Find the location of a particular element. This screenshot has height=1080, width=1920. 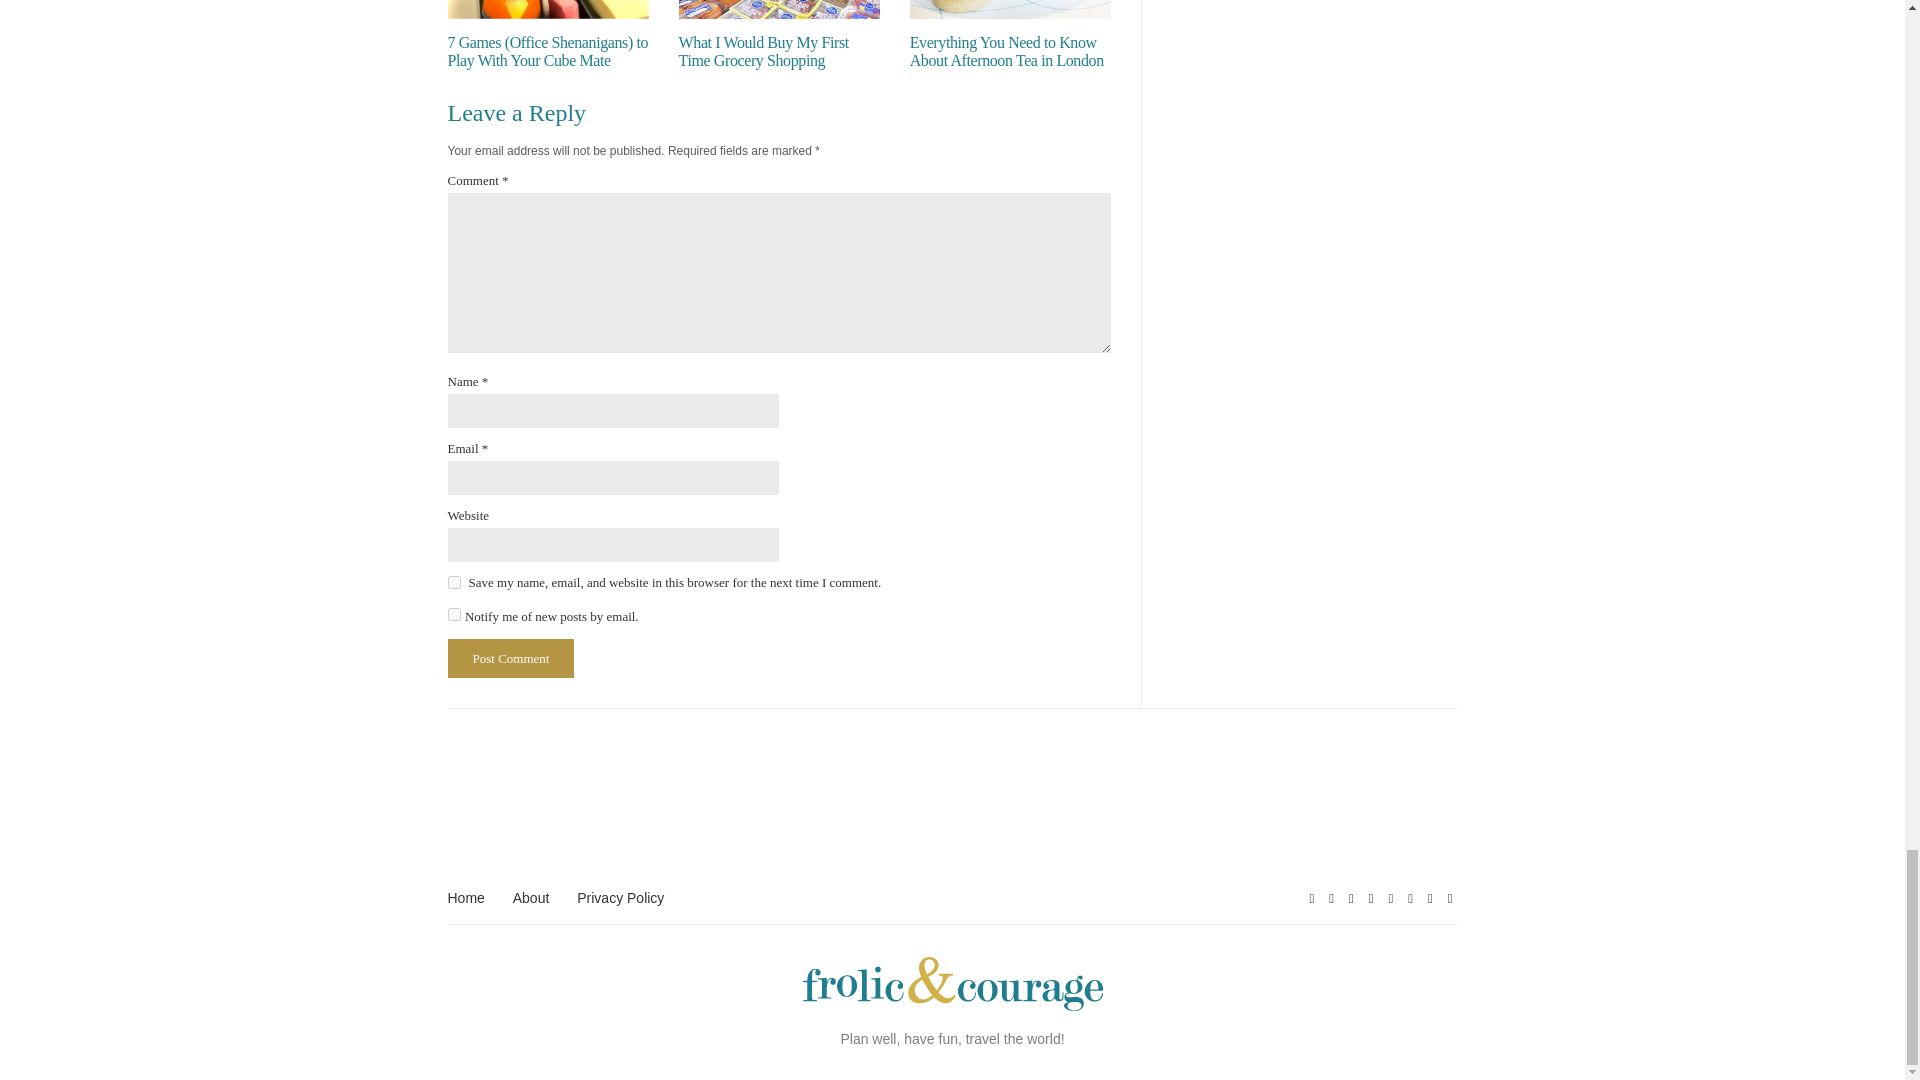

yes is located at coordinates (454, 582).